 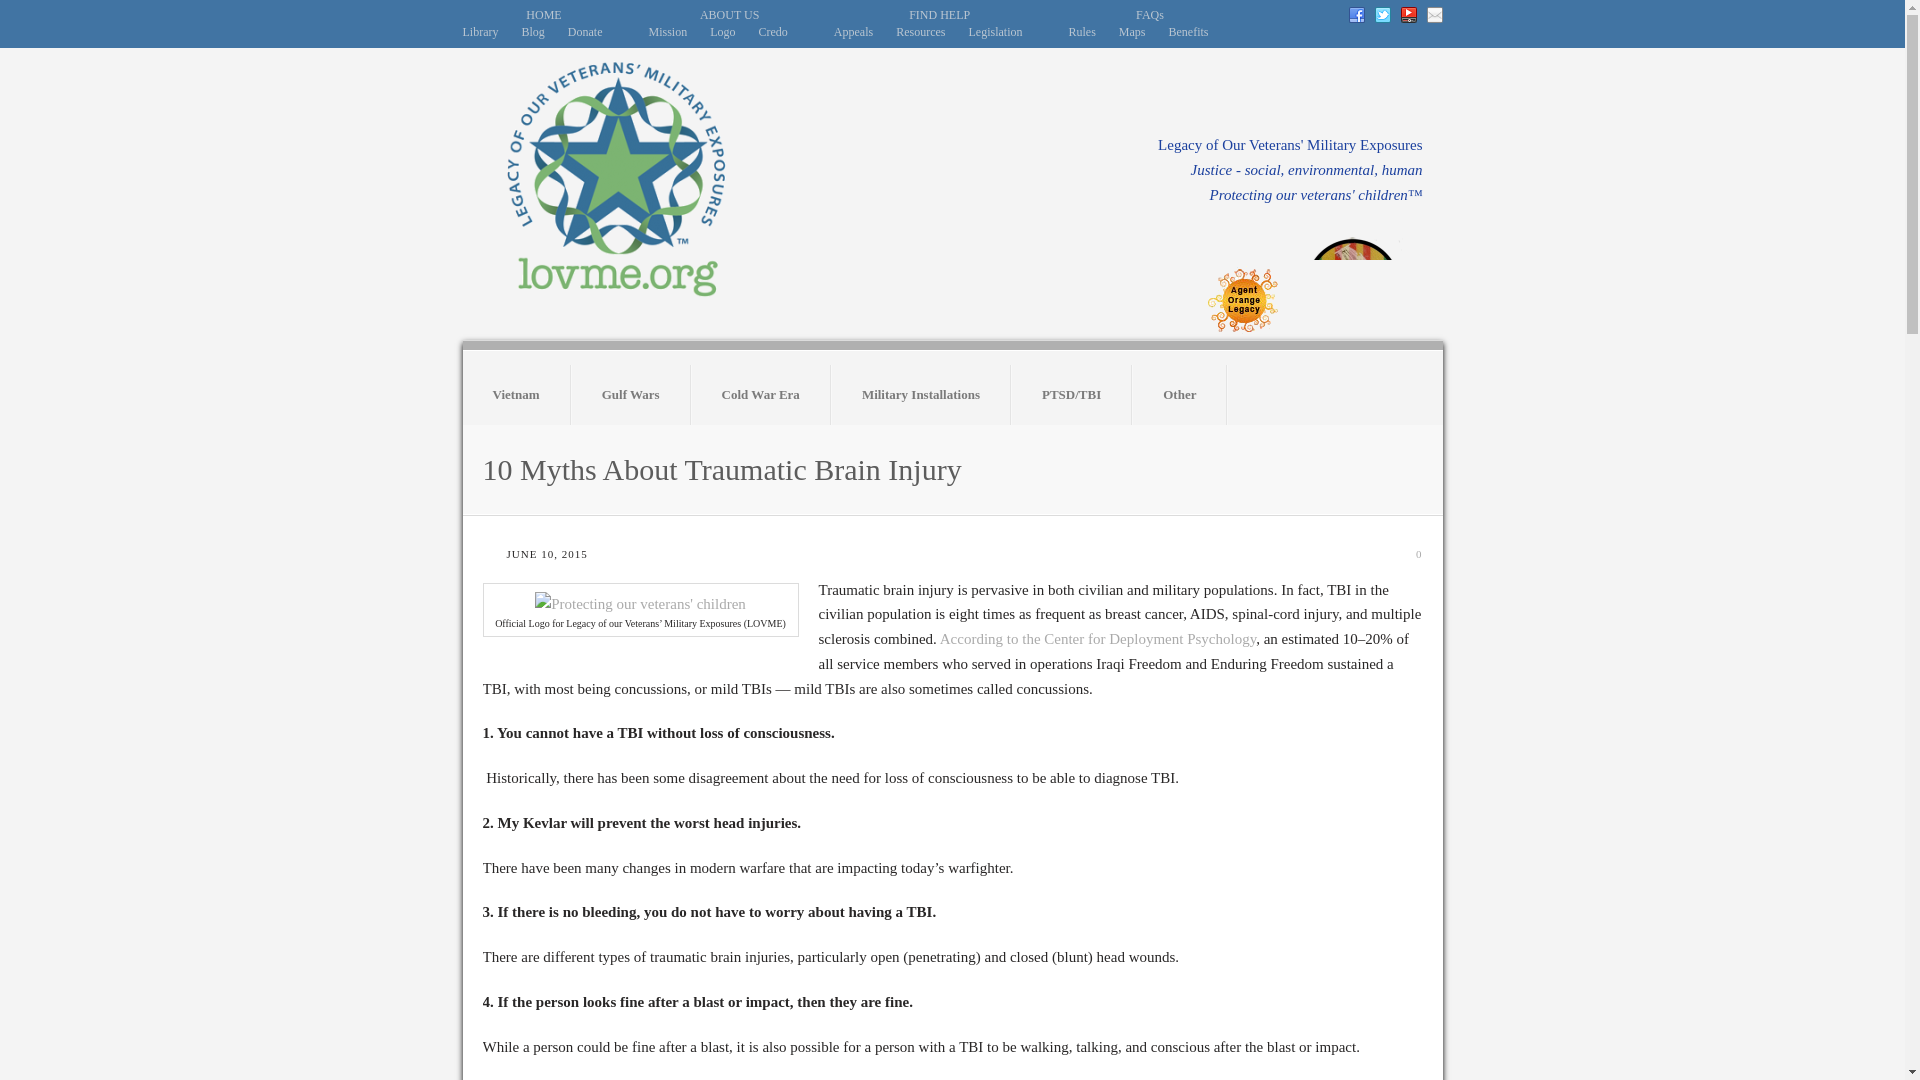 I want to click on FAQs, so click(x=1150, y=14).